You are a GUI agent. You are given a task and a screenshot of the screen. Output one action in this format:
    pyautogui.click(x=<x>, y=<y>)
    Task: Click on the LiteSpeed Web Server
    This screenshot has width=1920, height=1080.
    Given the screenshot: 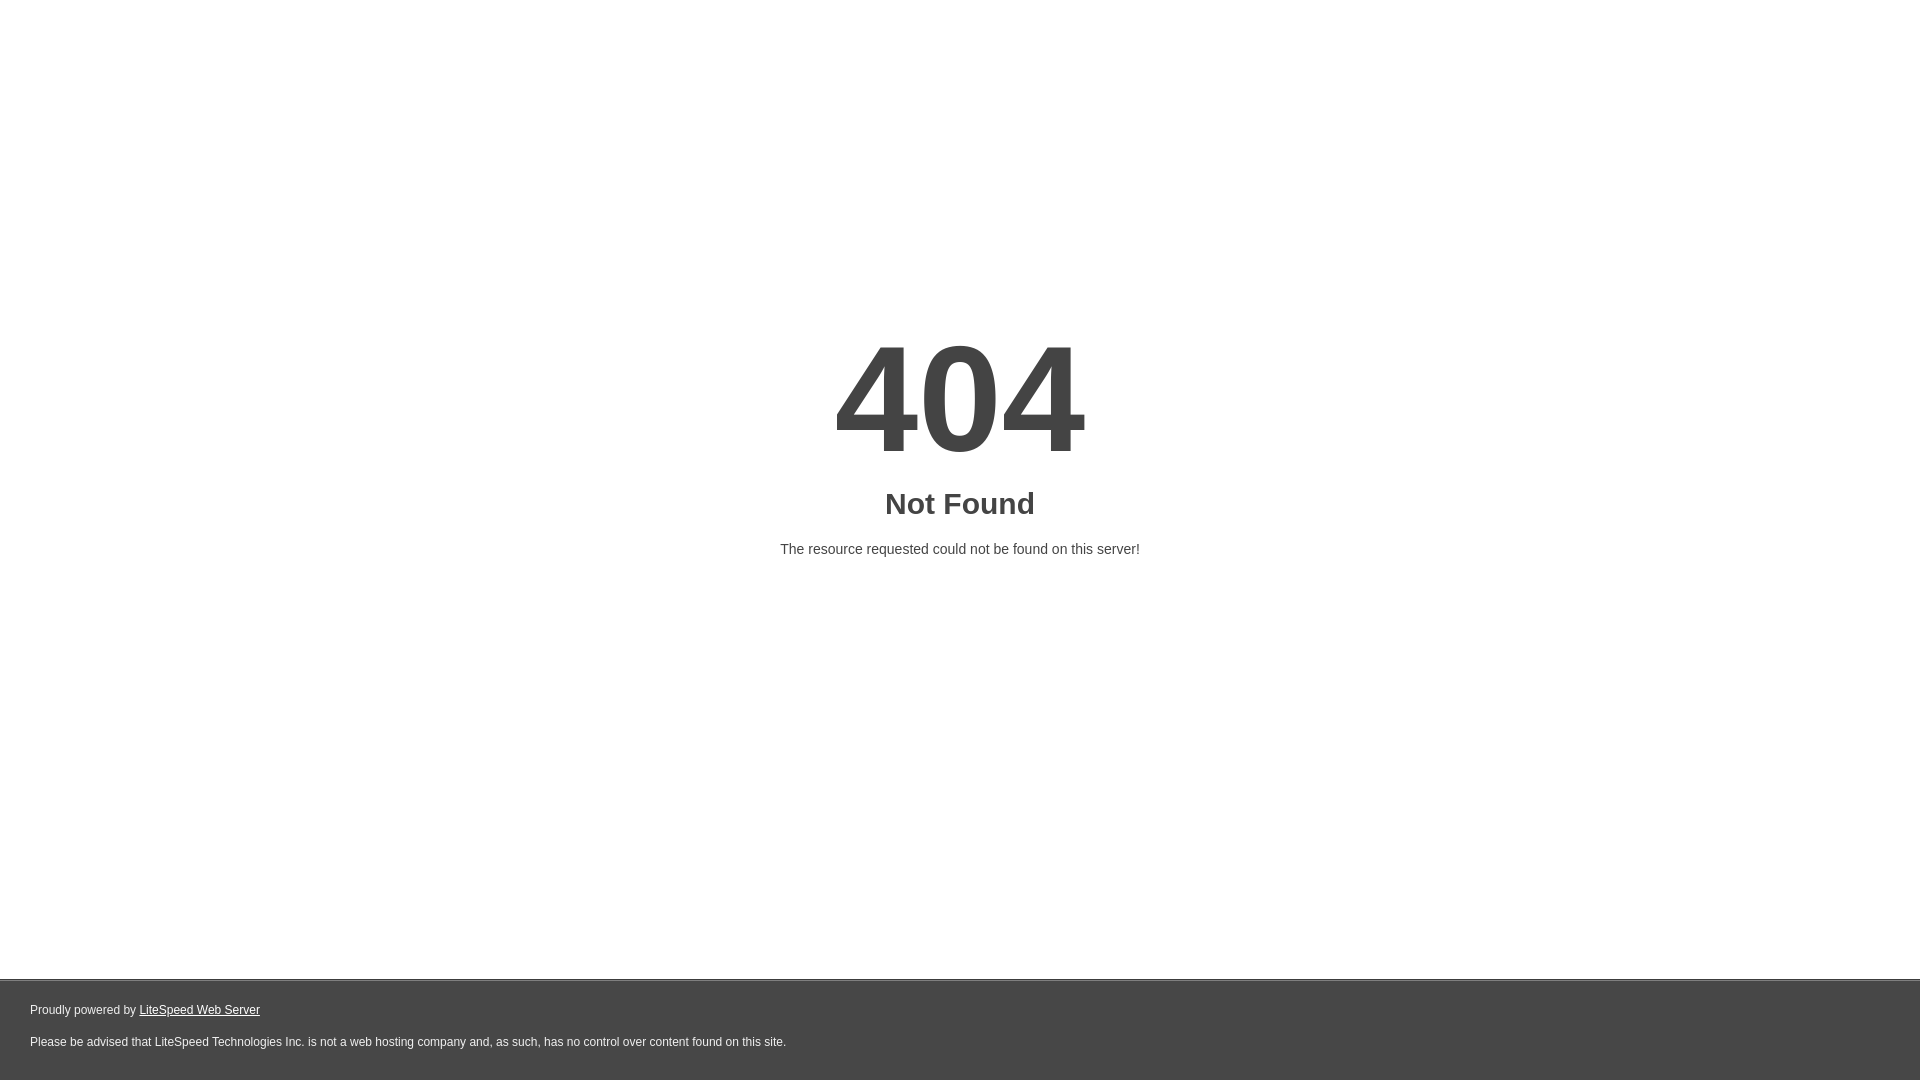 What is the action you would take?
    pyautogui.click(x=200, y=1010)
    